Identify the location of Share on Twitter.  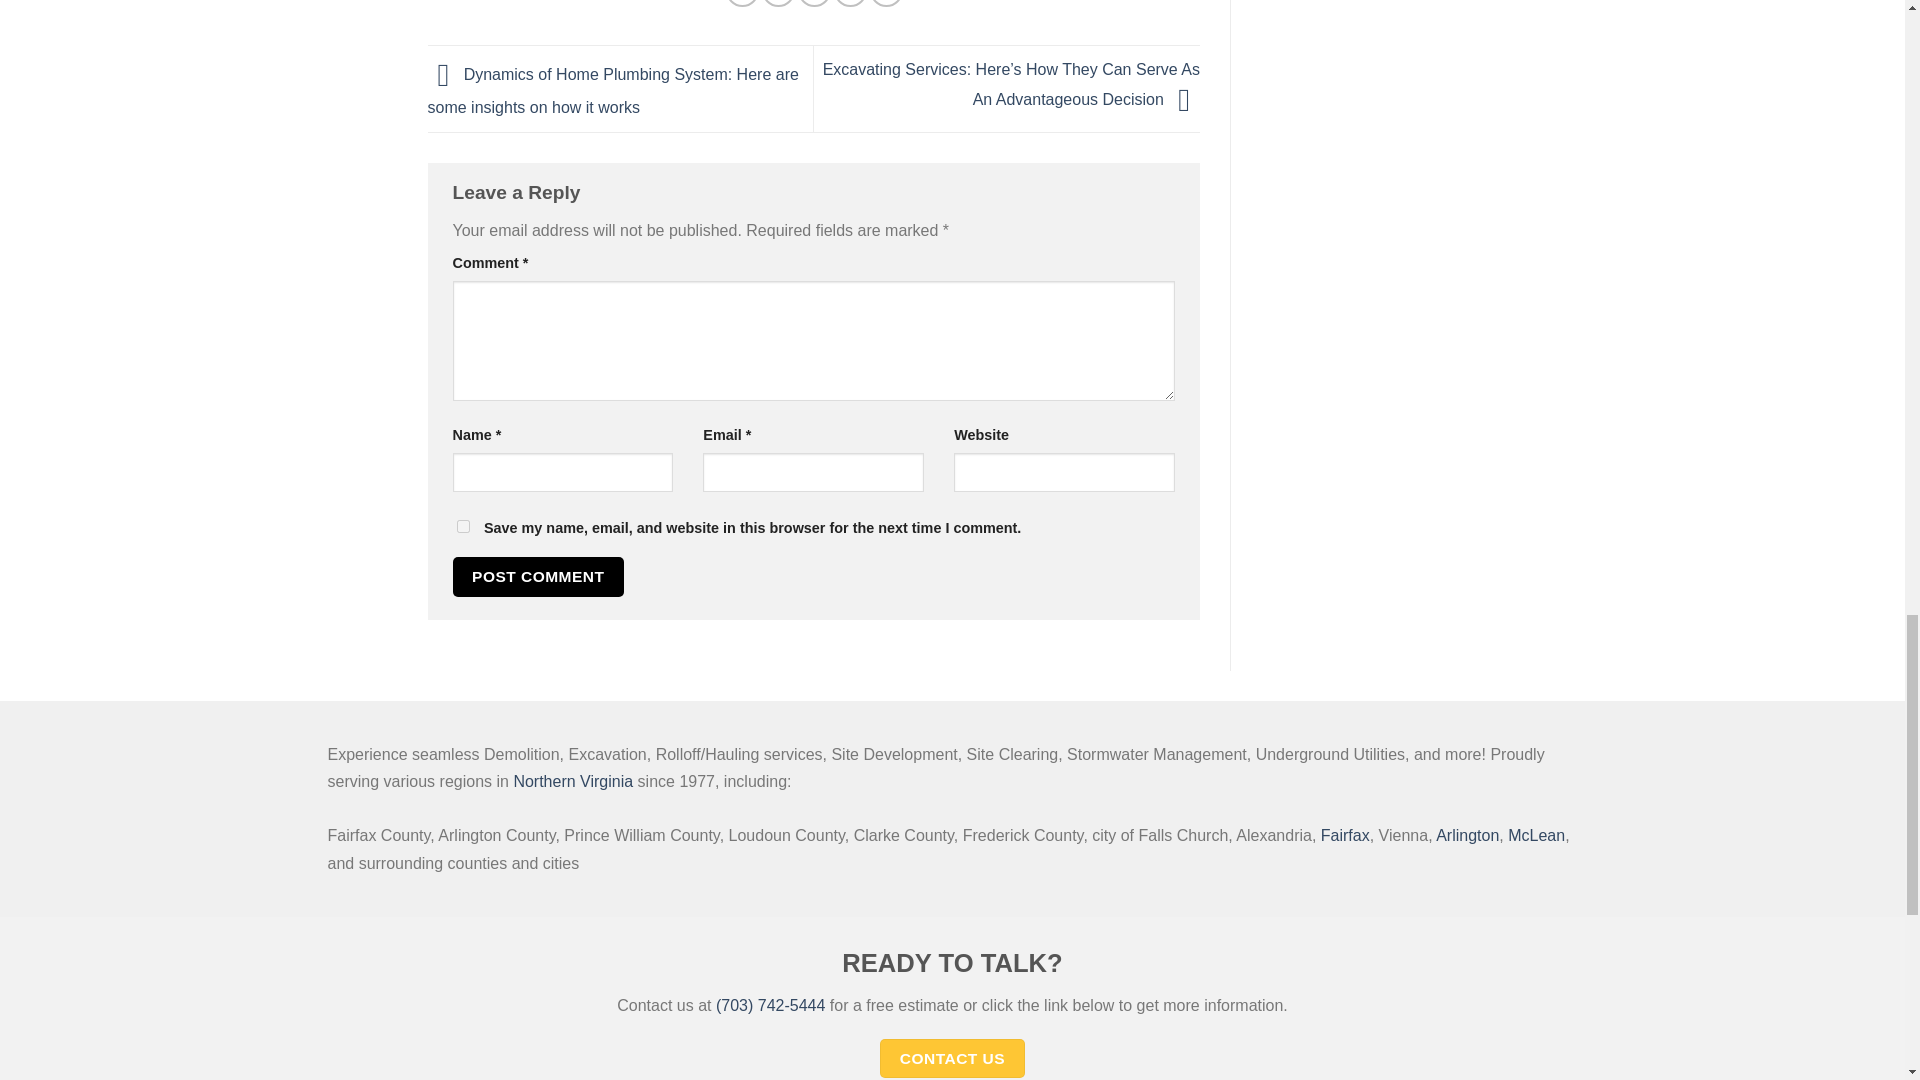
(778, 3).